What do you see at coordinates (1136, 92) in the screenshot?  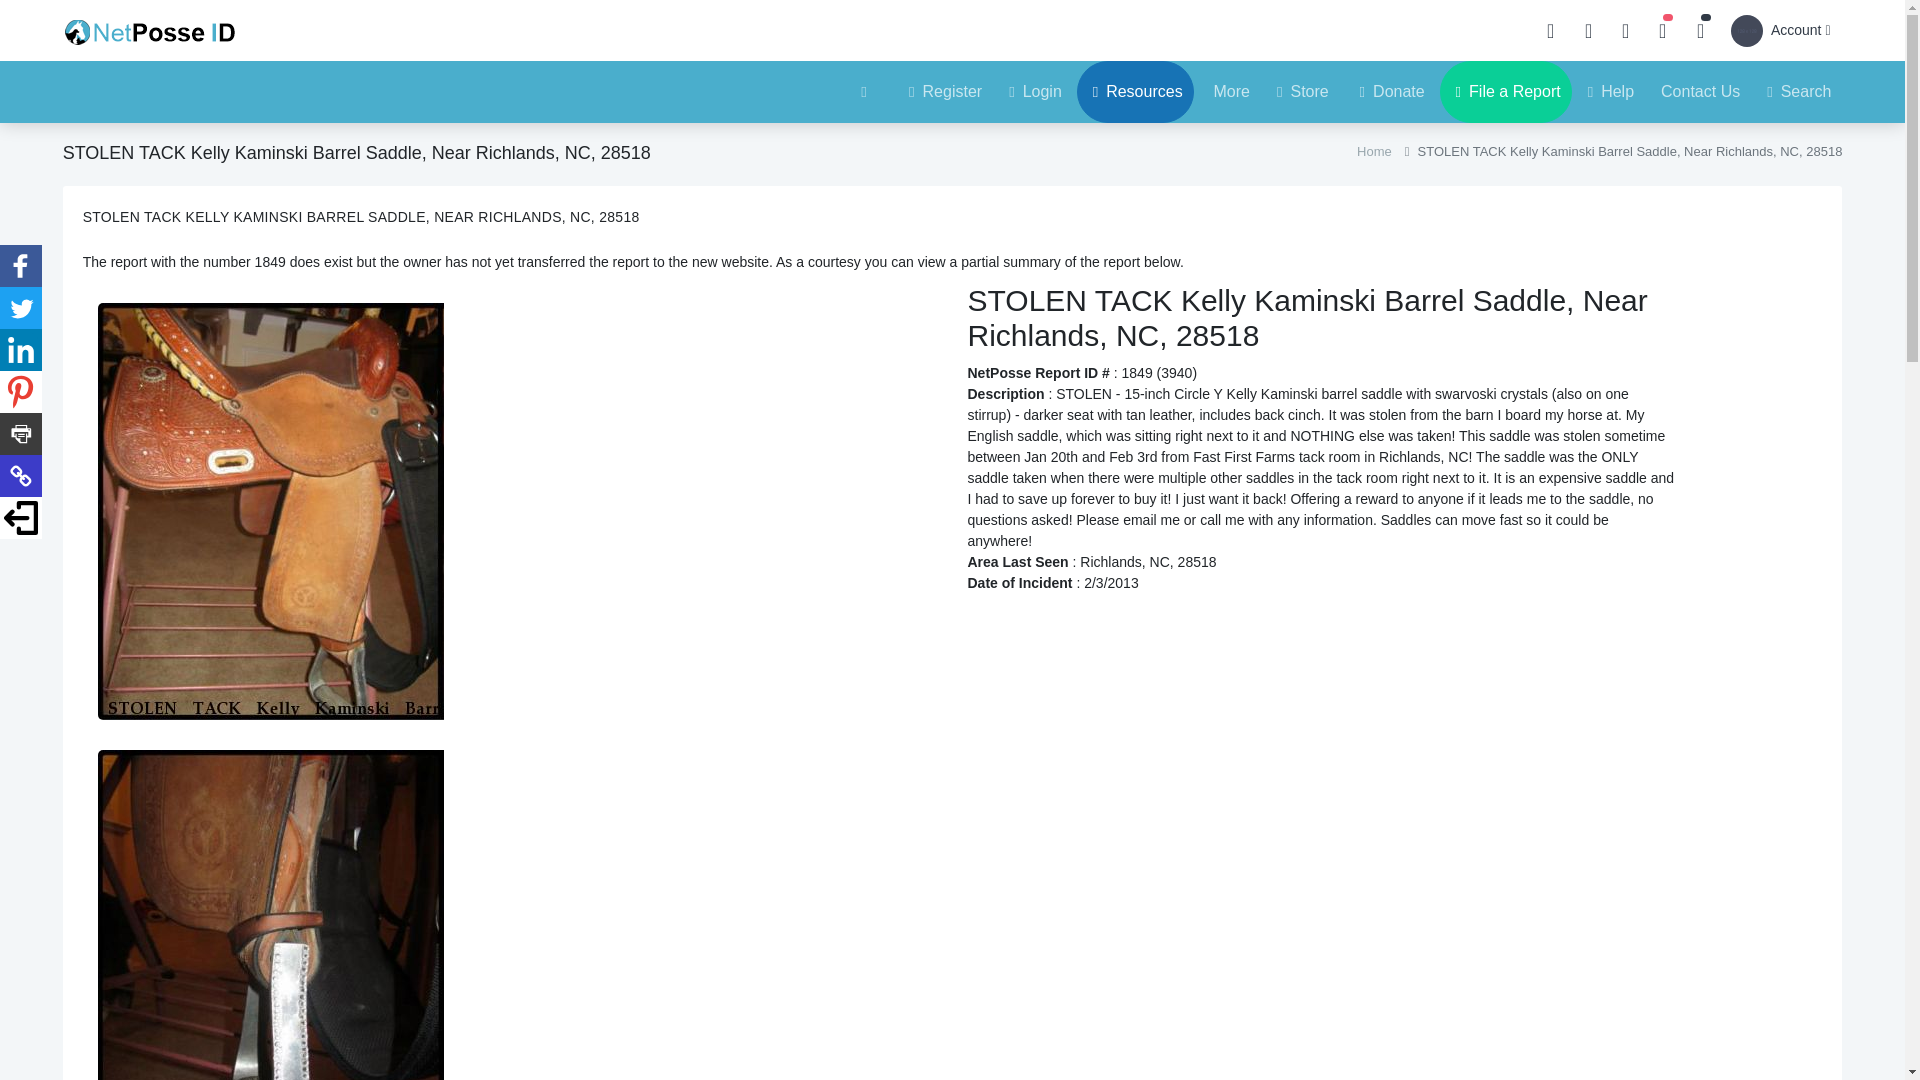 I see `Resources` at bounding box center [1136, 92].